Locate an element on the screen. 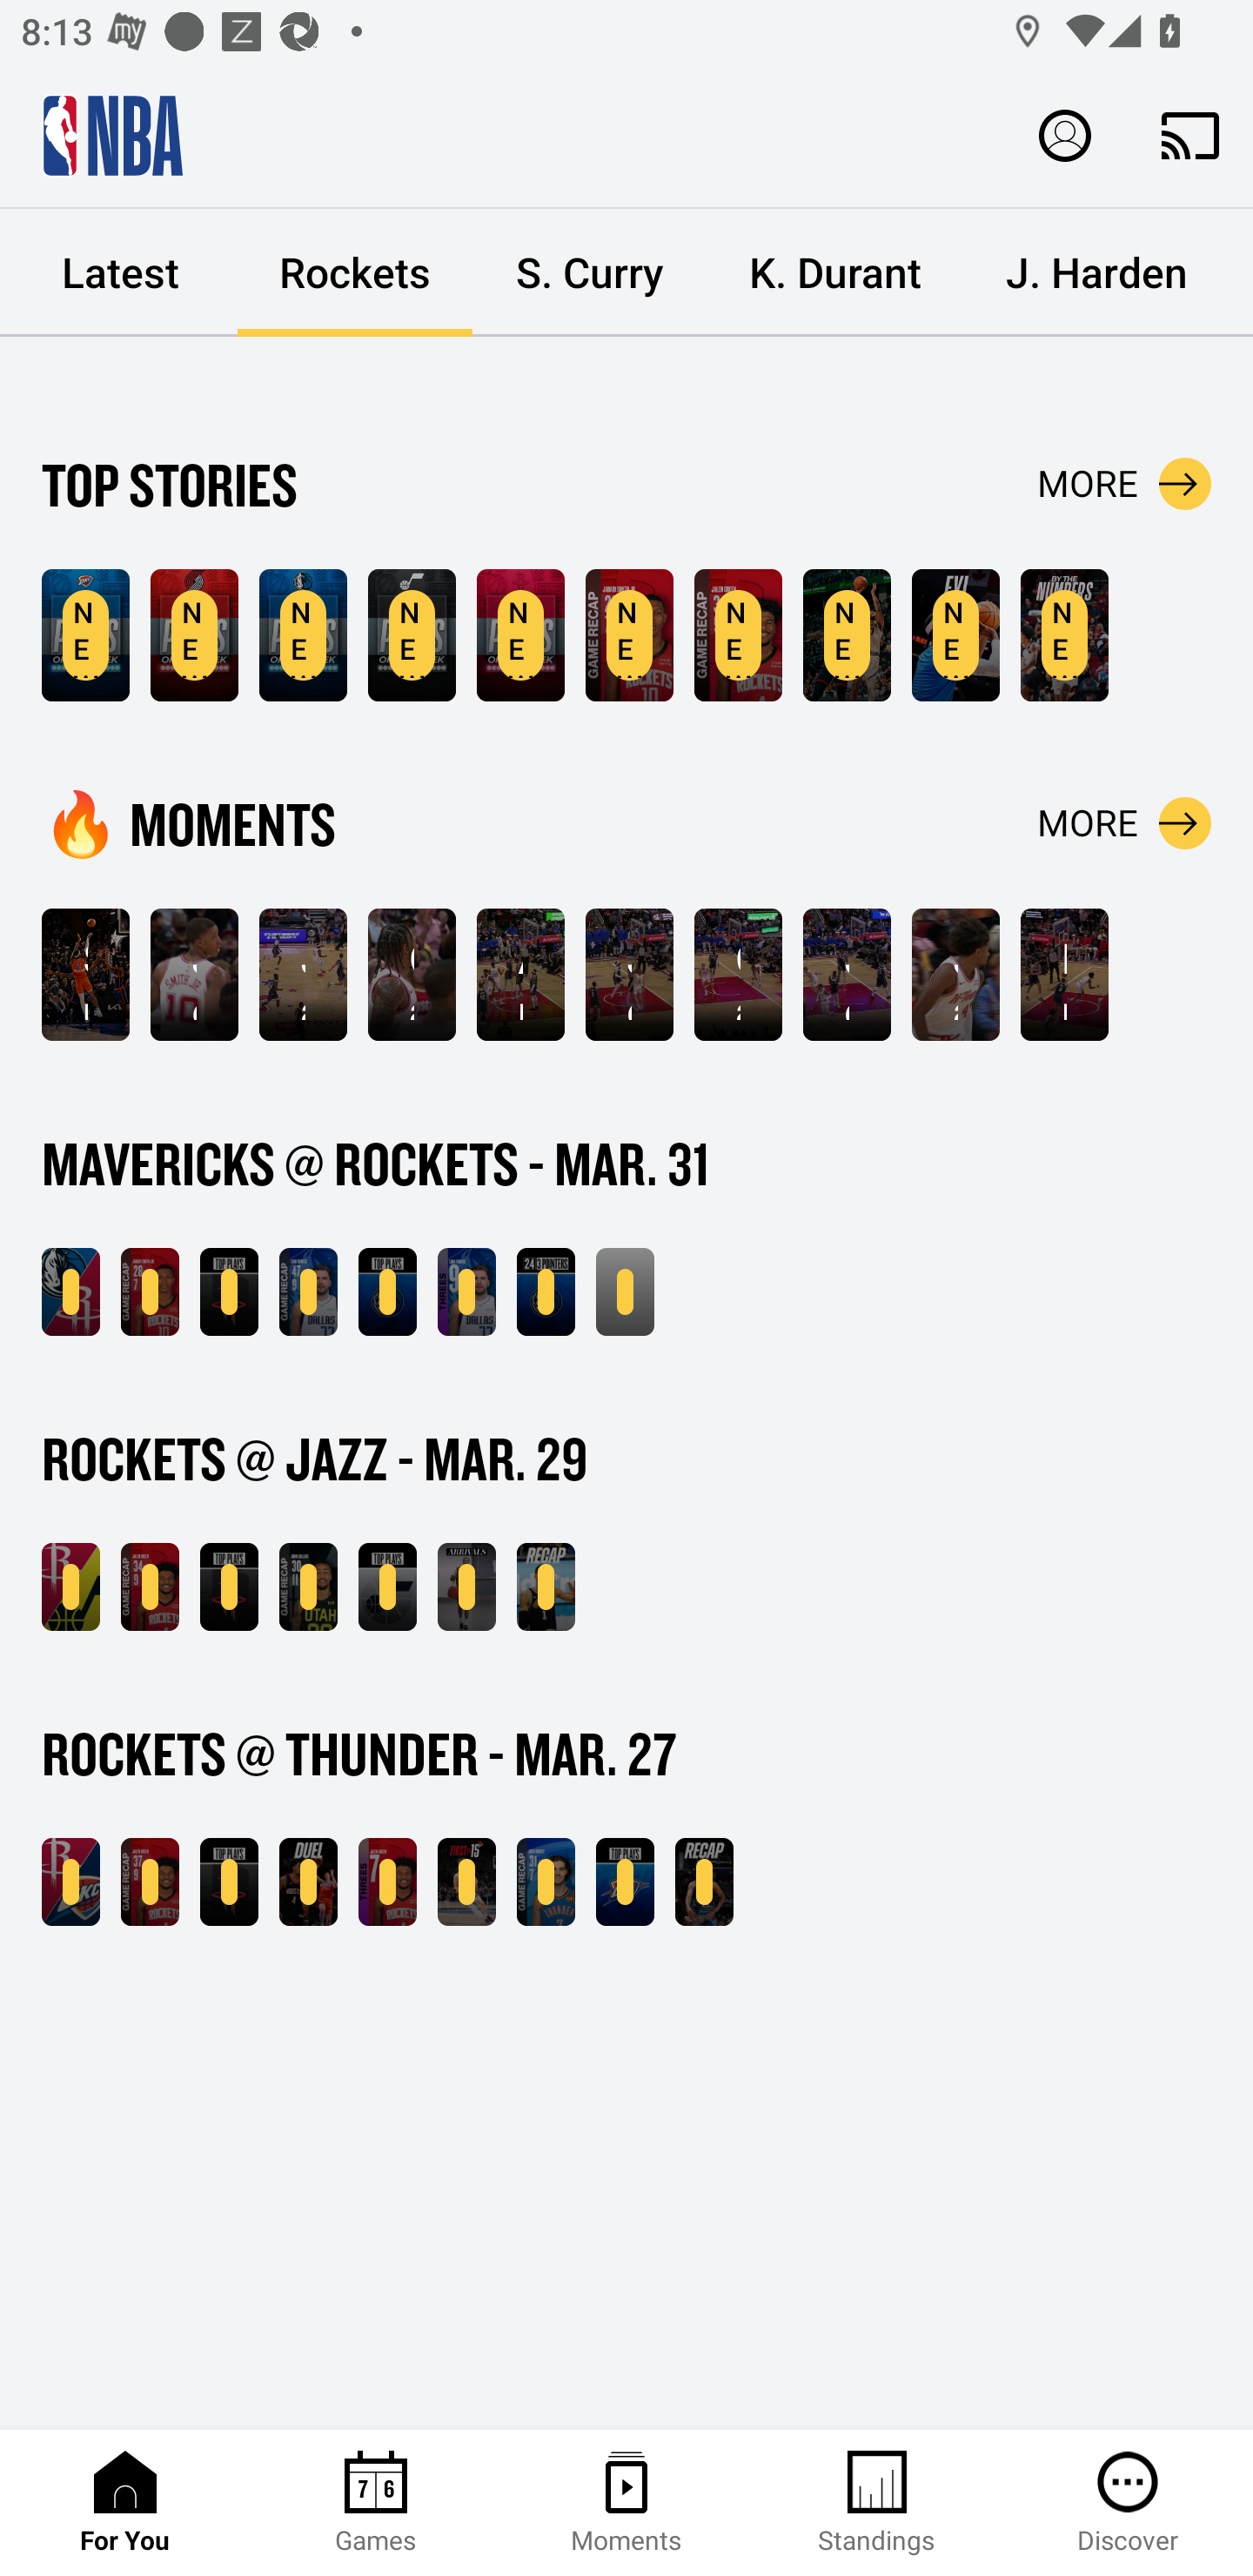 The width and height of the screenshot is (1253, 2576). NEW DAL's Top Plays of Week 23 is located at coordinates (303, 635).